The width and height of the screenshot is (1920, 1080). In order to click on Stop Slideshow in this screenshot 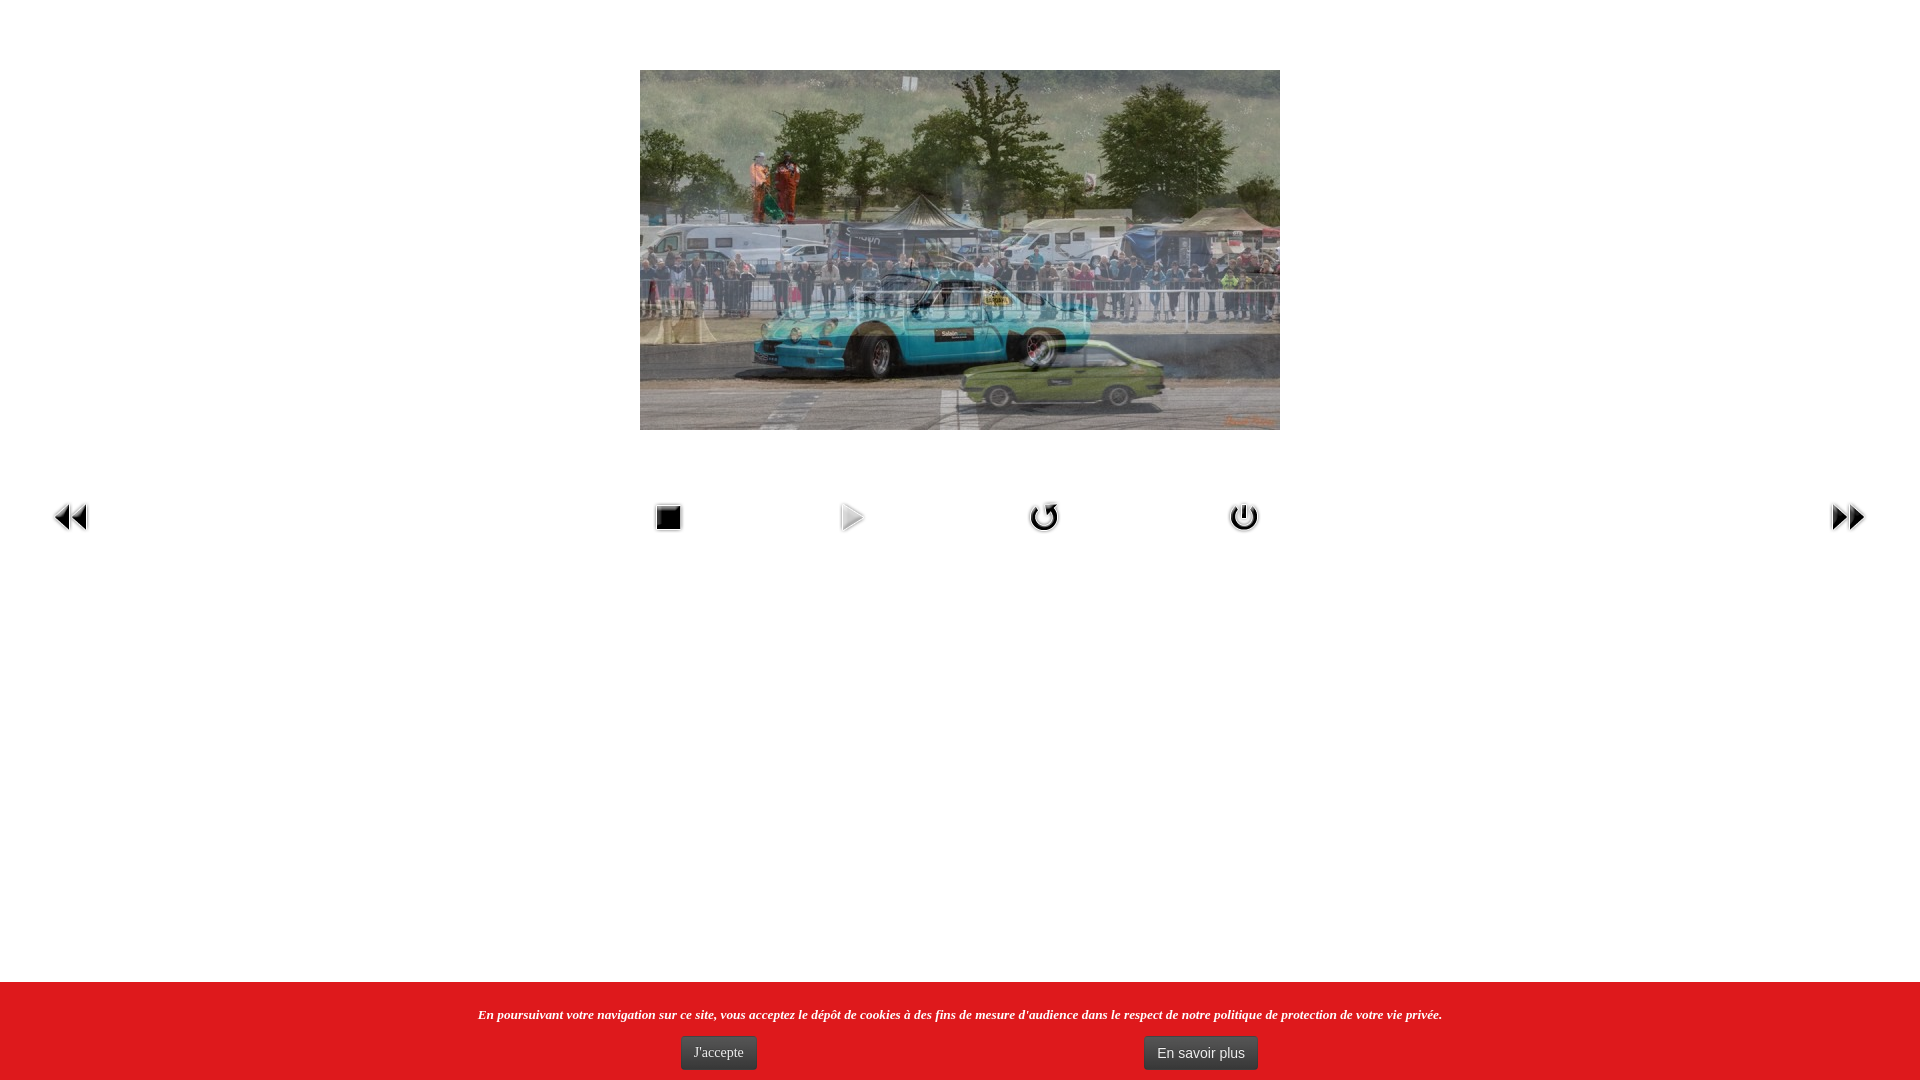, I will do `click(668, 536)`.